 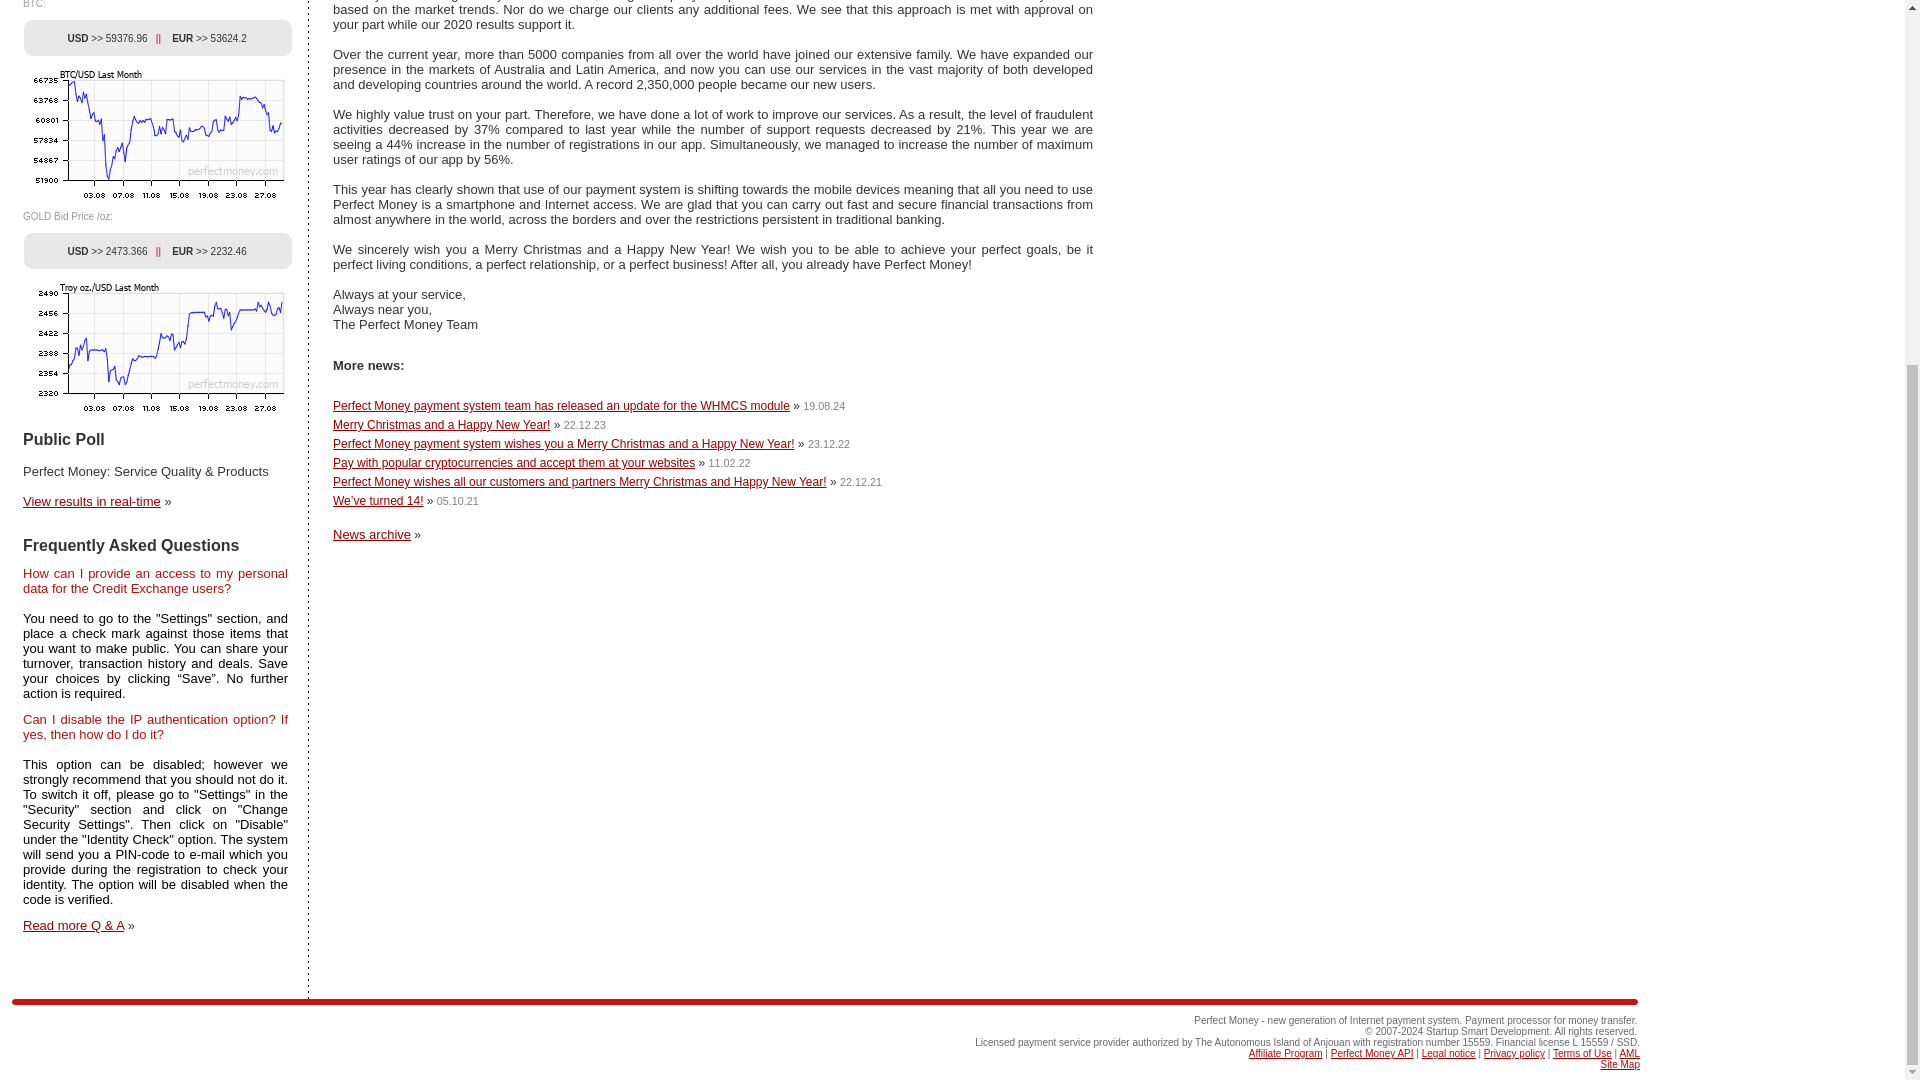 I want to click on Site Map, so click(x=1620, y=1064).